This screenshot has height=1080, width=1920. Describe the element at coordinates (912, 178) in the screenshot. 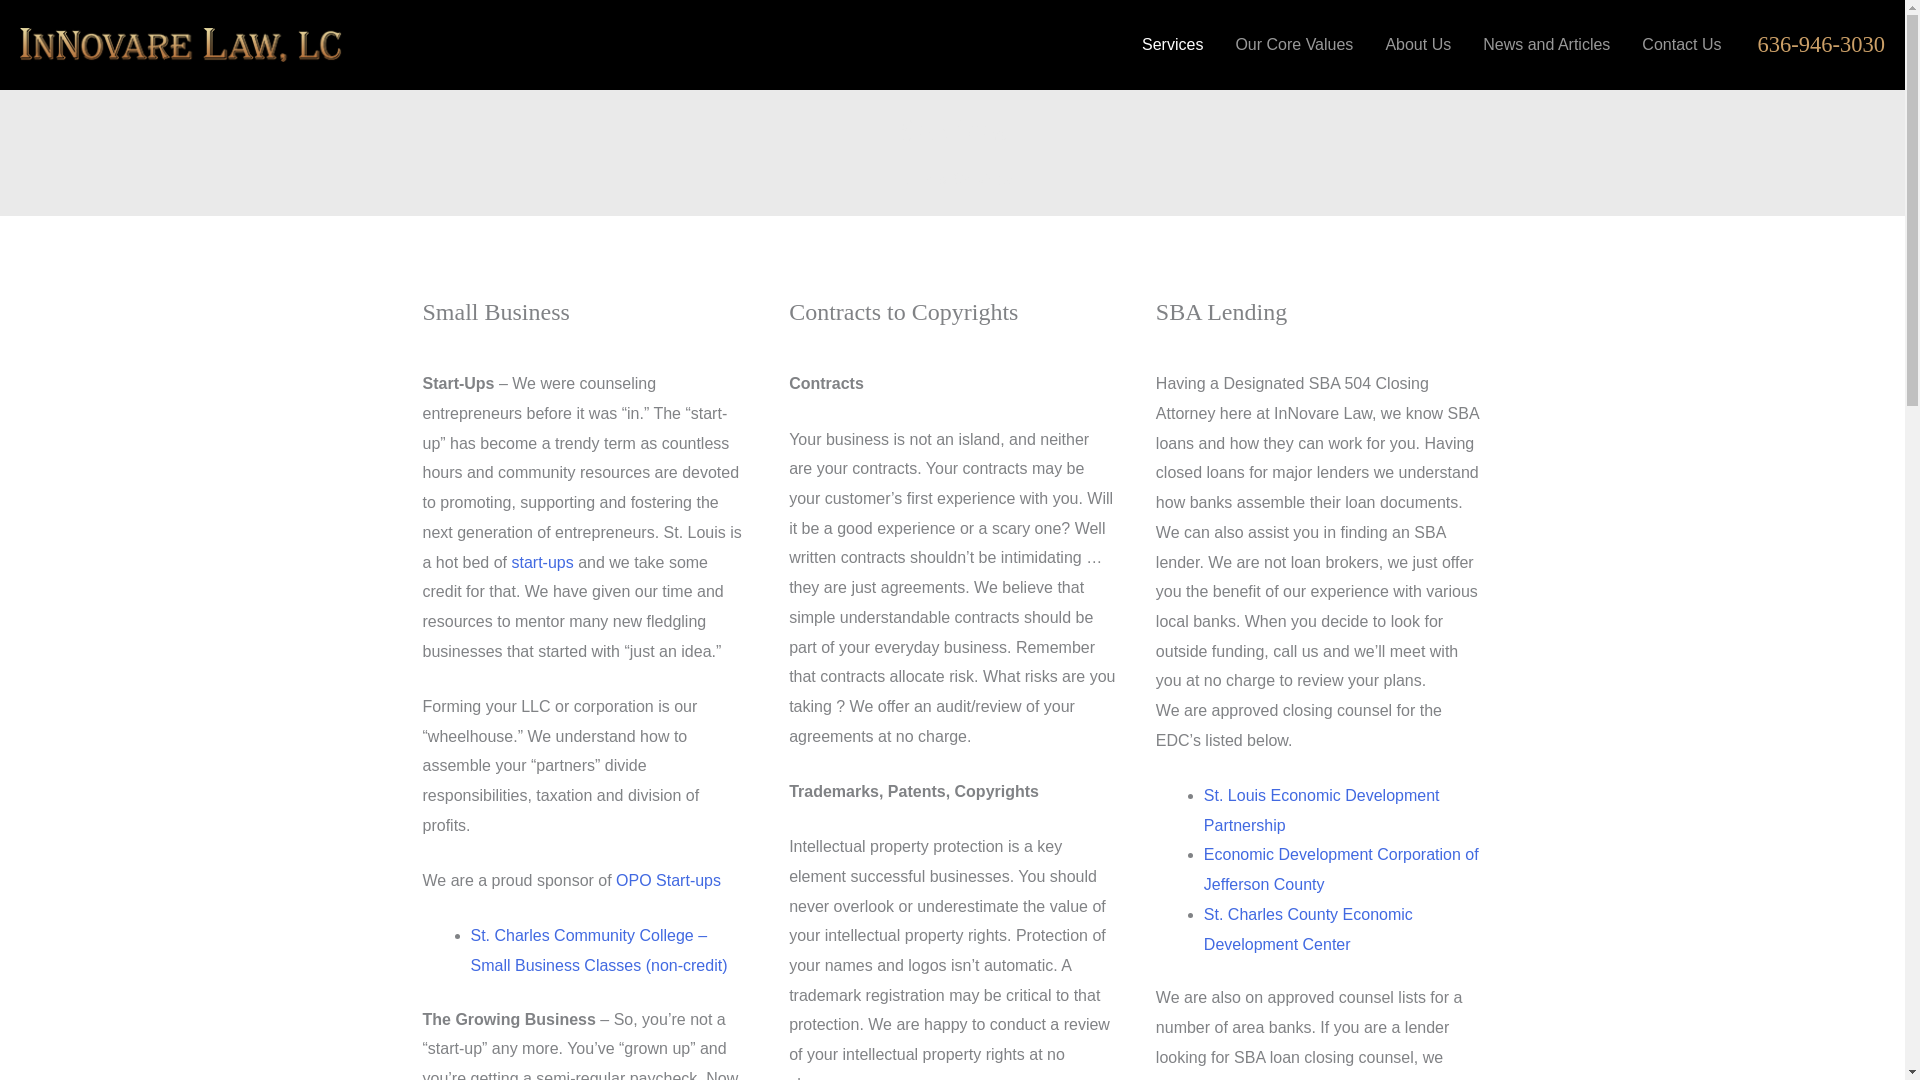

I see `Home` at that location.